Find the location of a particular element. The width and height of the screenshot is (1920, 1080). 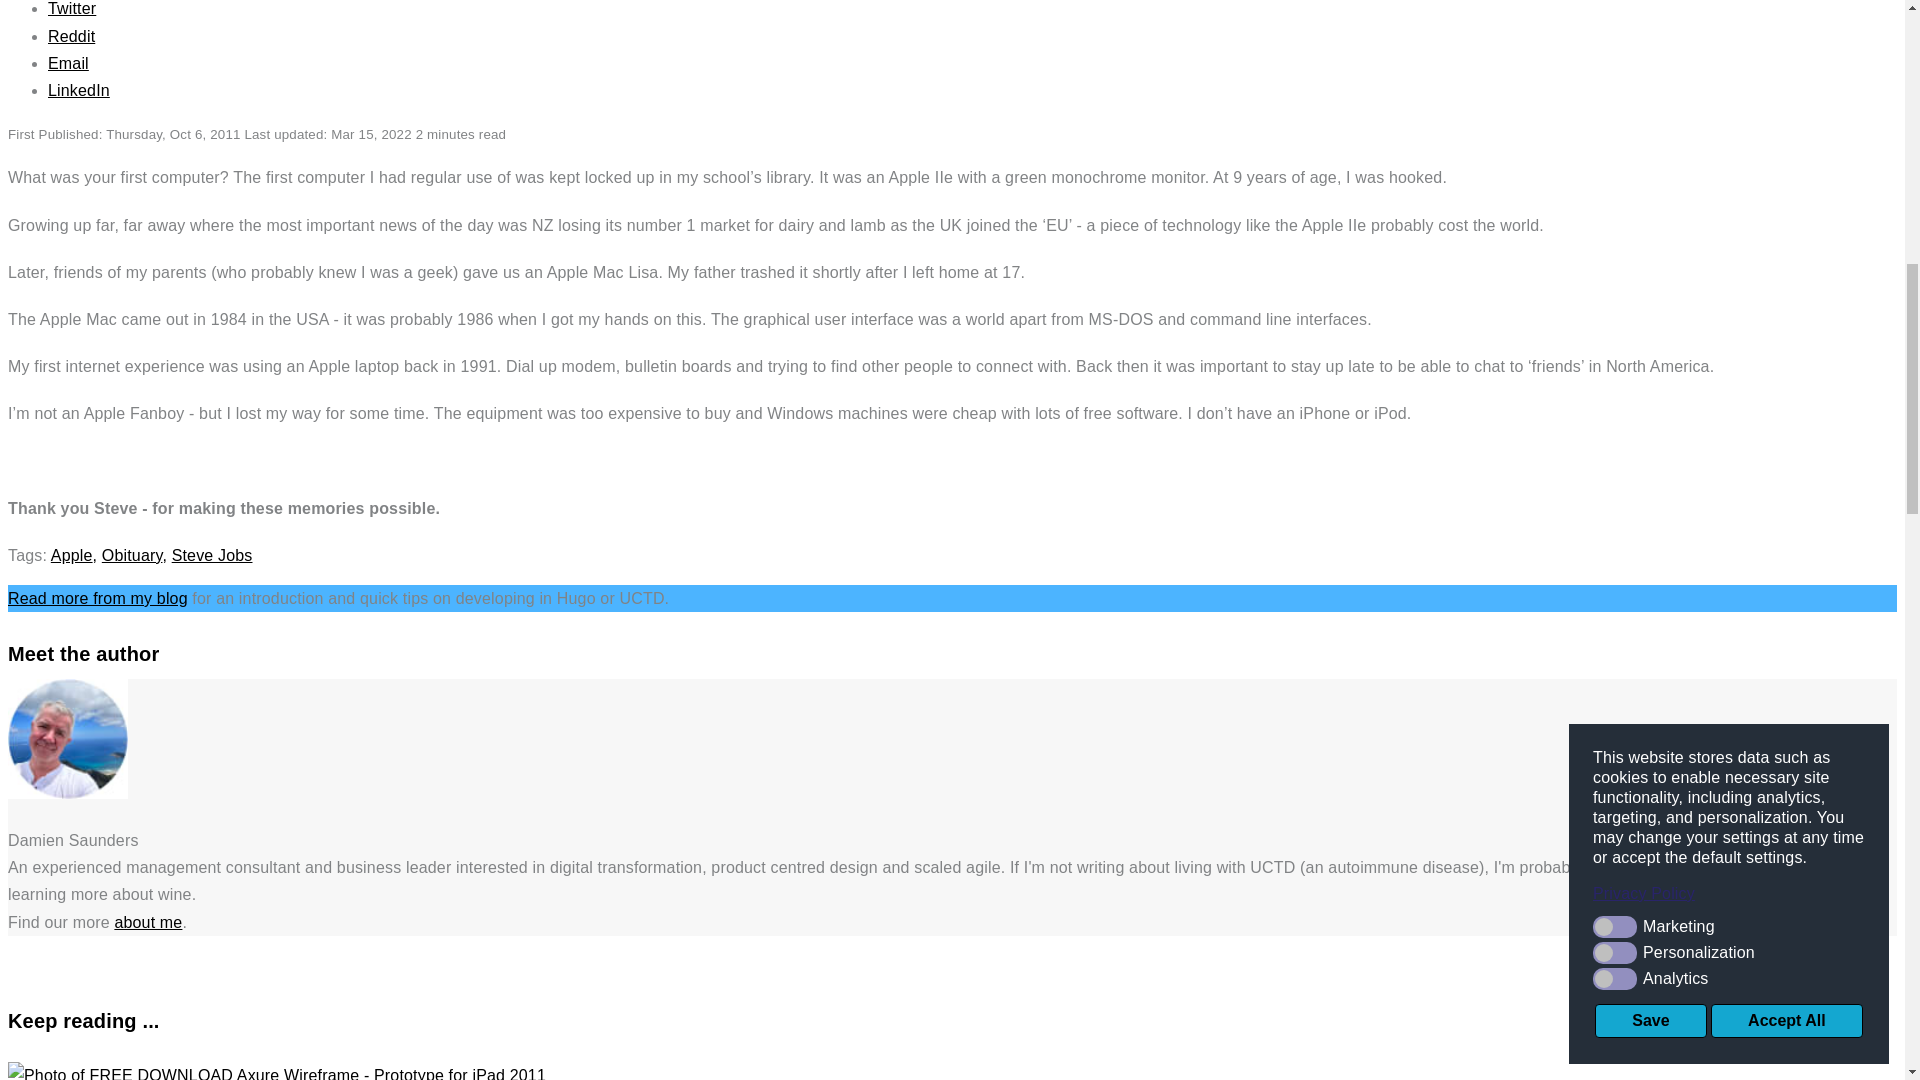

Reddit is located at coordinates (71, 36).